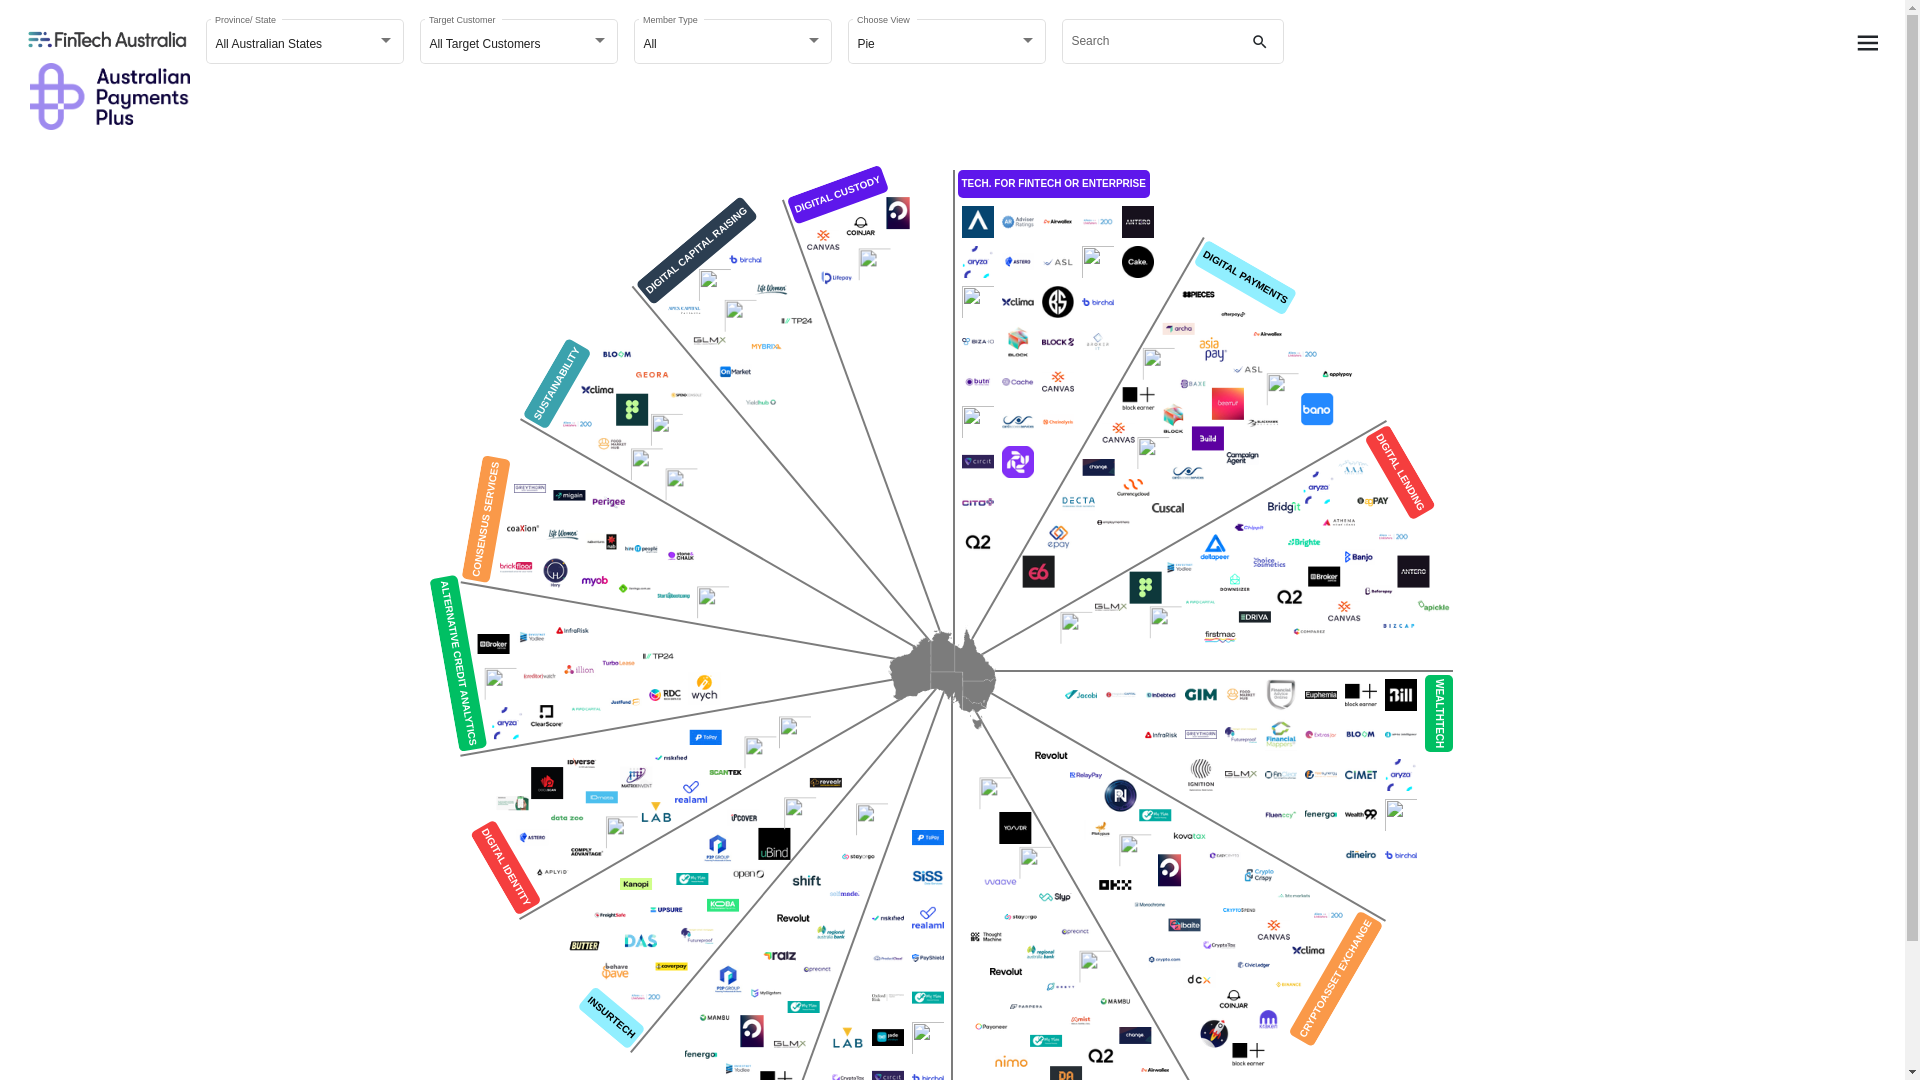 This screenshot has width=1920, height=1080. What do you see at coordinates (632, 410) in the screenshot?
I see `Fresh Supply Co Pty Ltd` at bounding box center [632, 410].